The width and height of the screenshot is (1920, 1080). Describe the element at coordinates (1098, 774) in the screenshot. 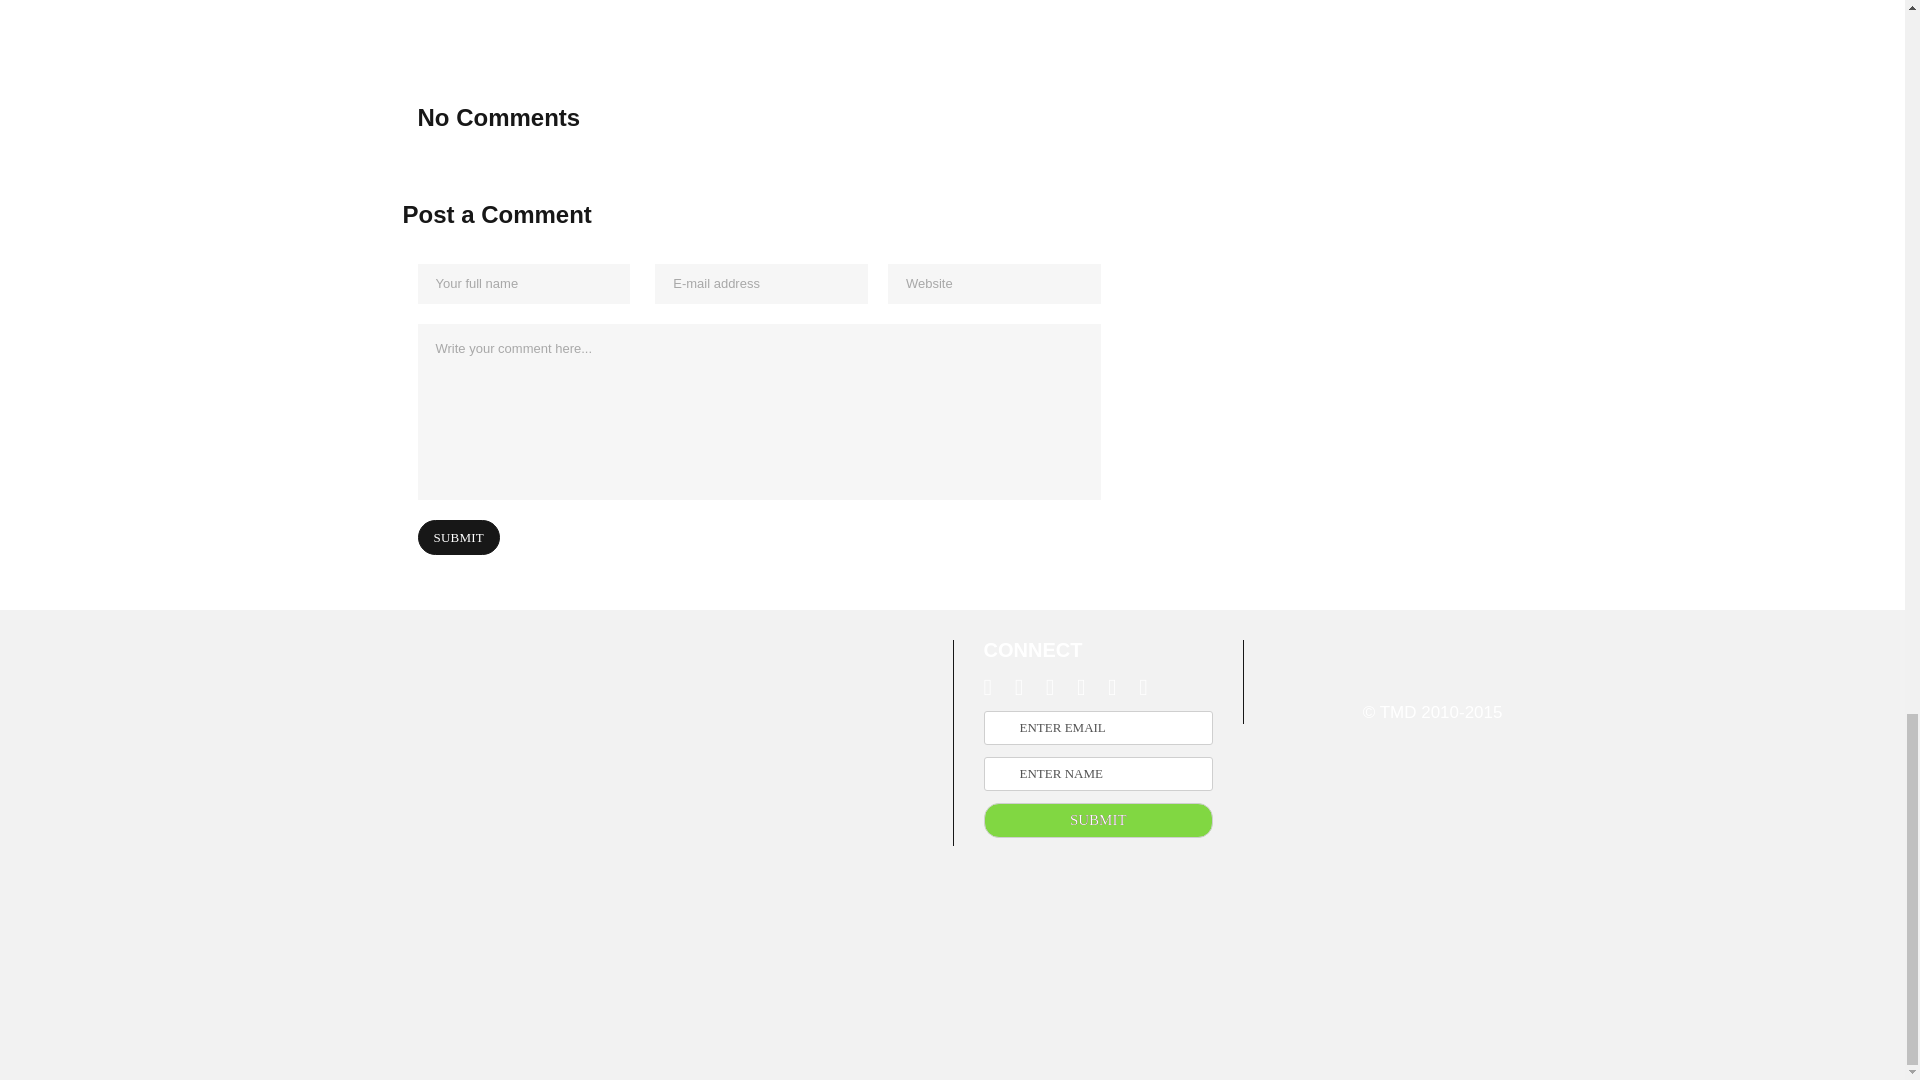

I see `ENTER NAME` at that location.